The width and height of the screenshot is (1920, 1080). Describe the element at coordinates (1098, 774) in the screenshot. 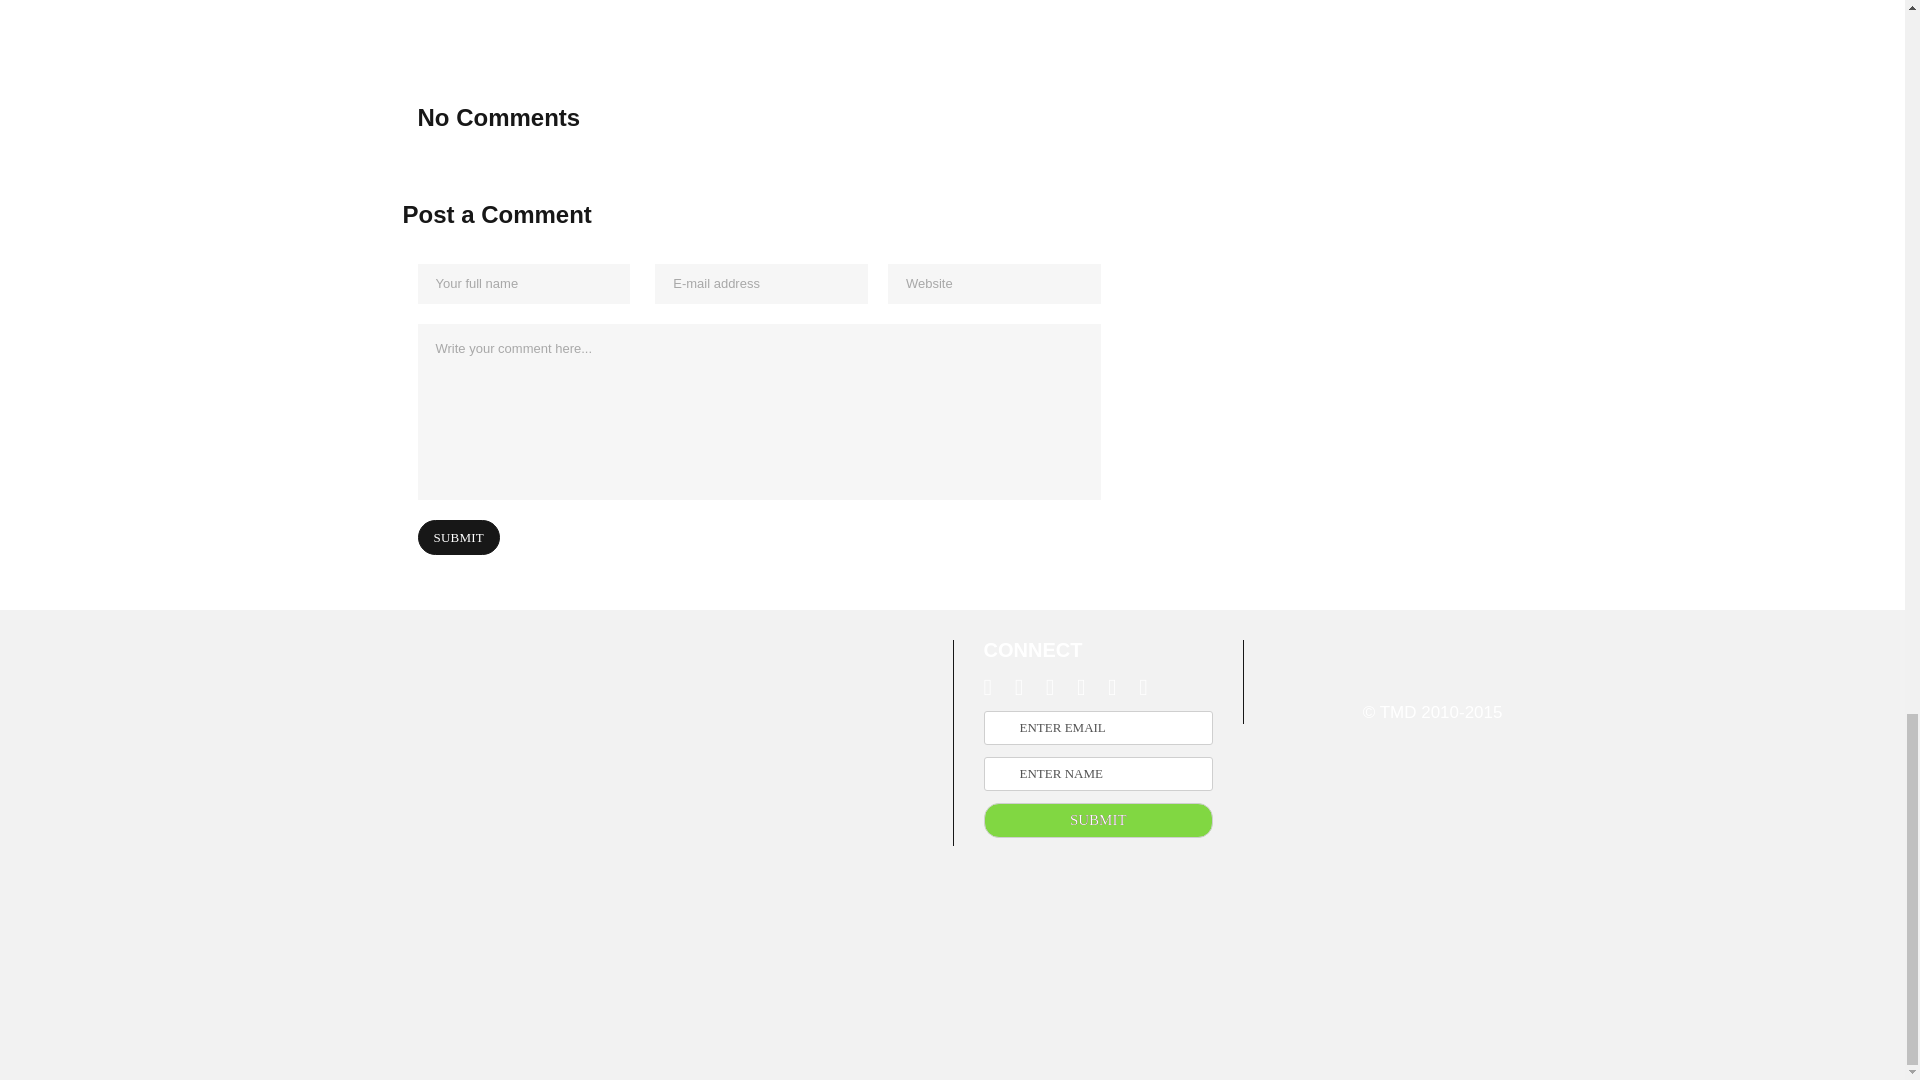

I see `ENTER NAME` at that location.